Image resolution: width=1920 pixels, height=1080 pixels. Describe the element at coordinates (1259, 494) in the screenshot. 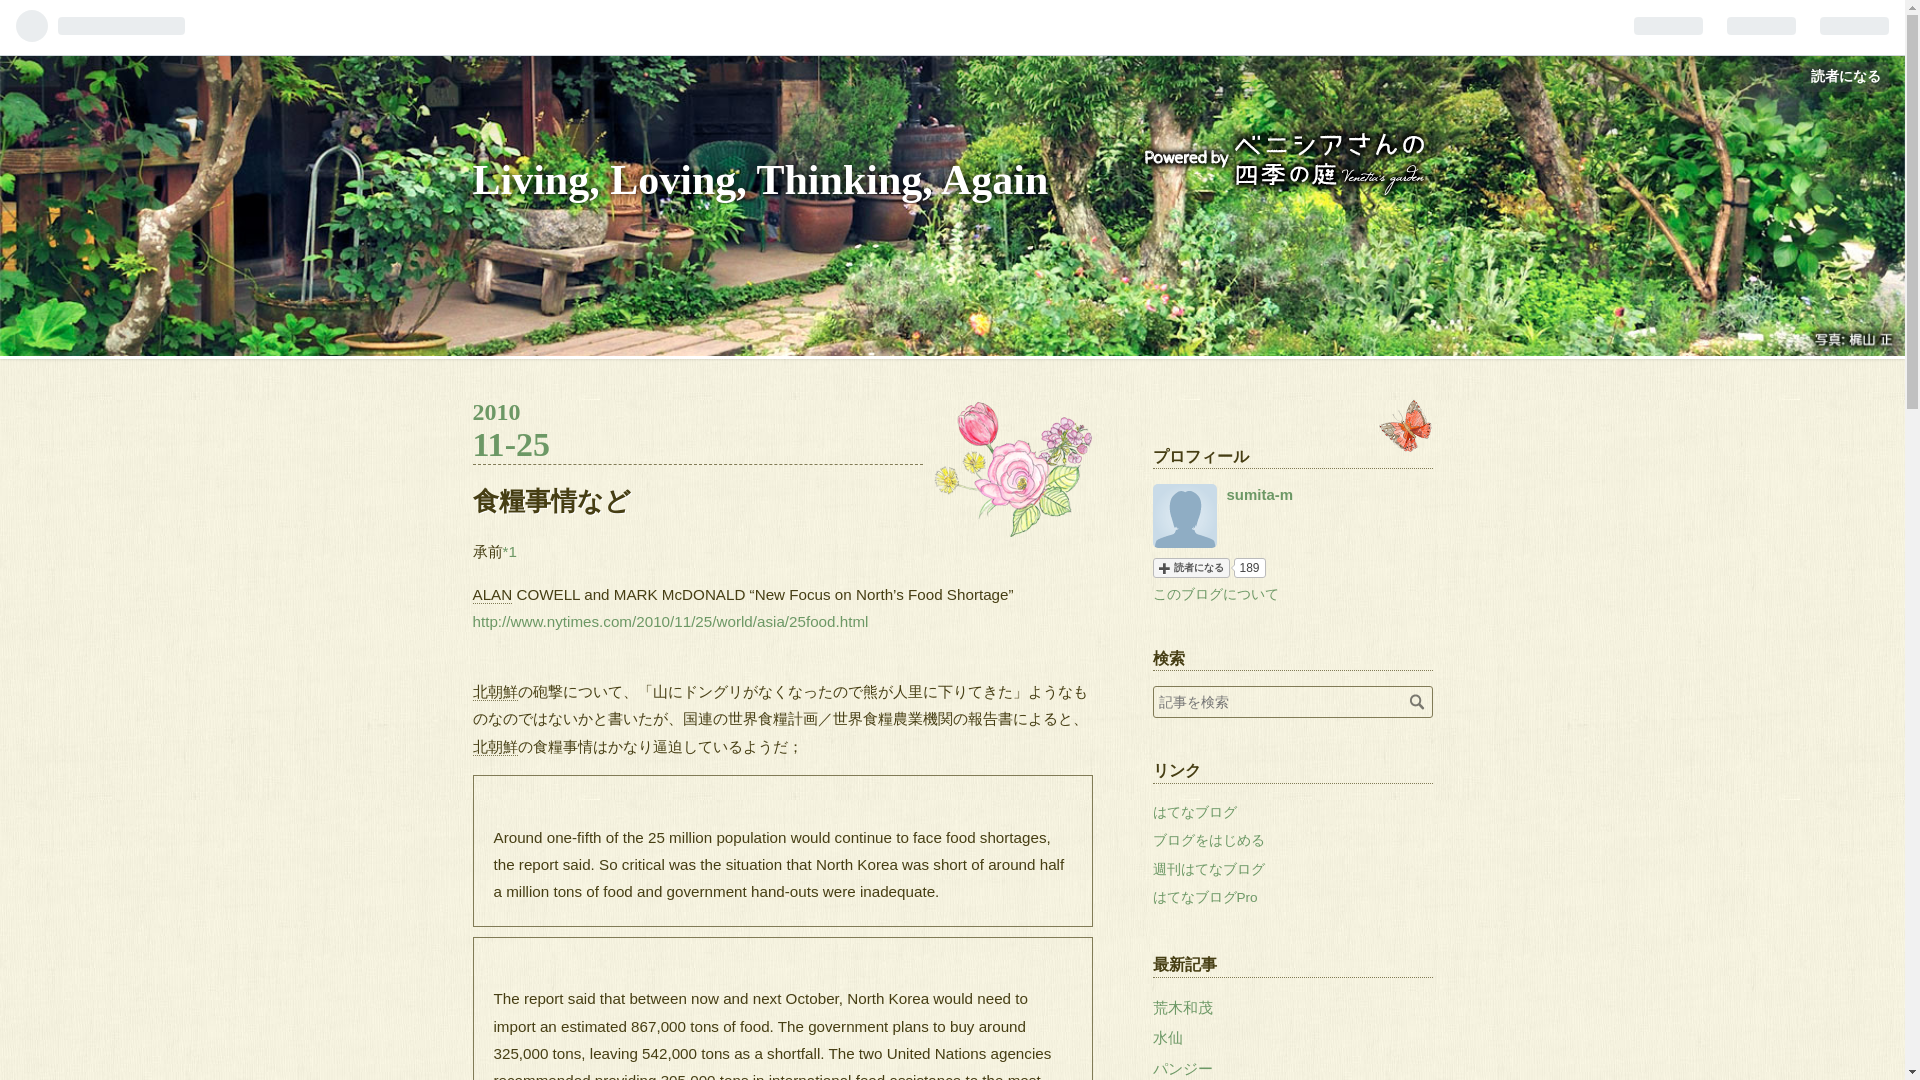

I see `sumita-m` at that location.